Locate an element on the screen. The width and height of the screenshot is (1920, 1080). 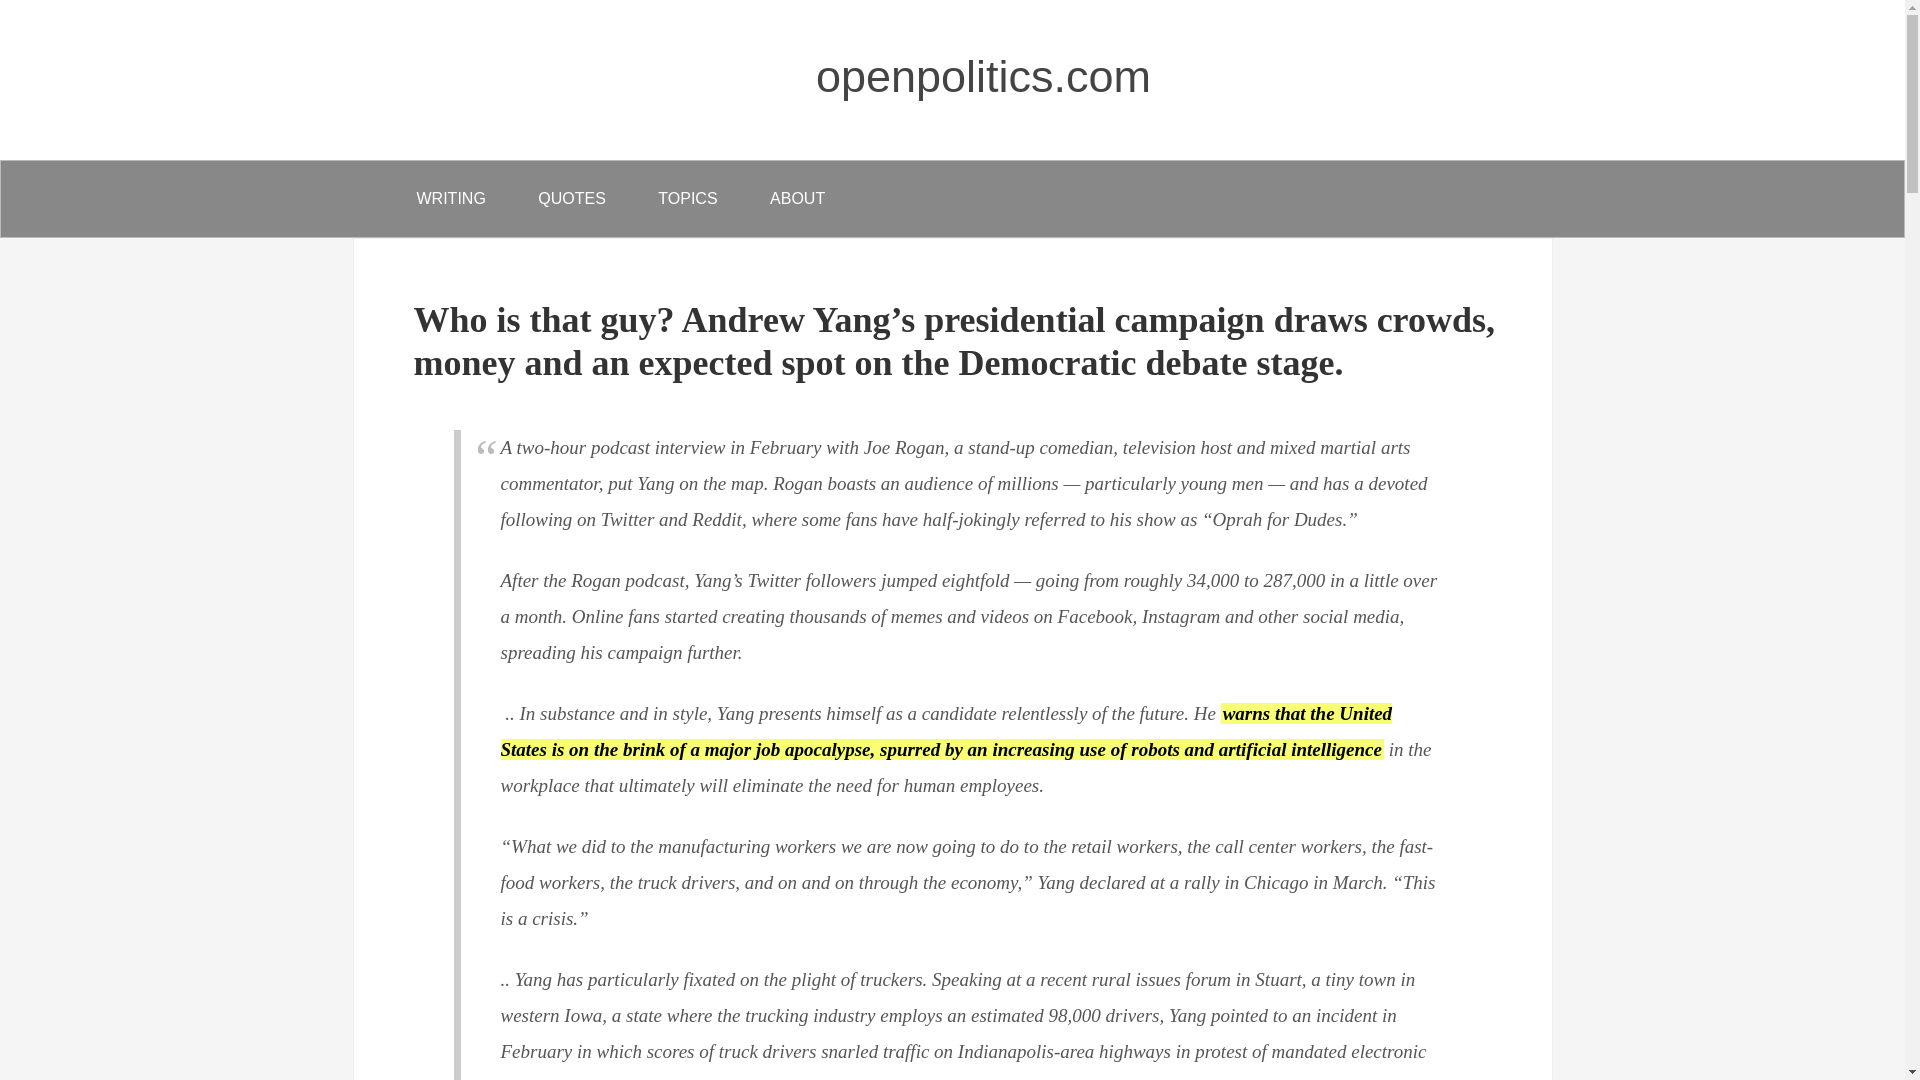
WRITING is located at coordinates (450, 198).